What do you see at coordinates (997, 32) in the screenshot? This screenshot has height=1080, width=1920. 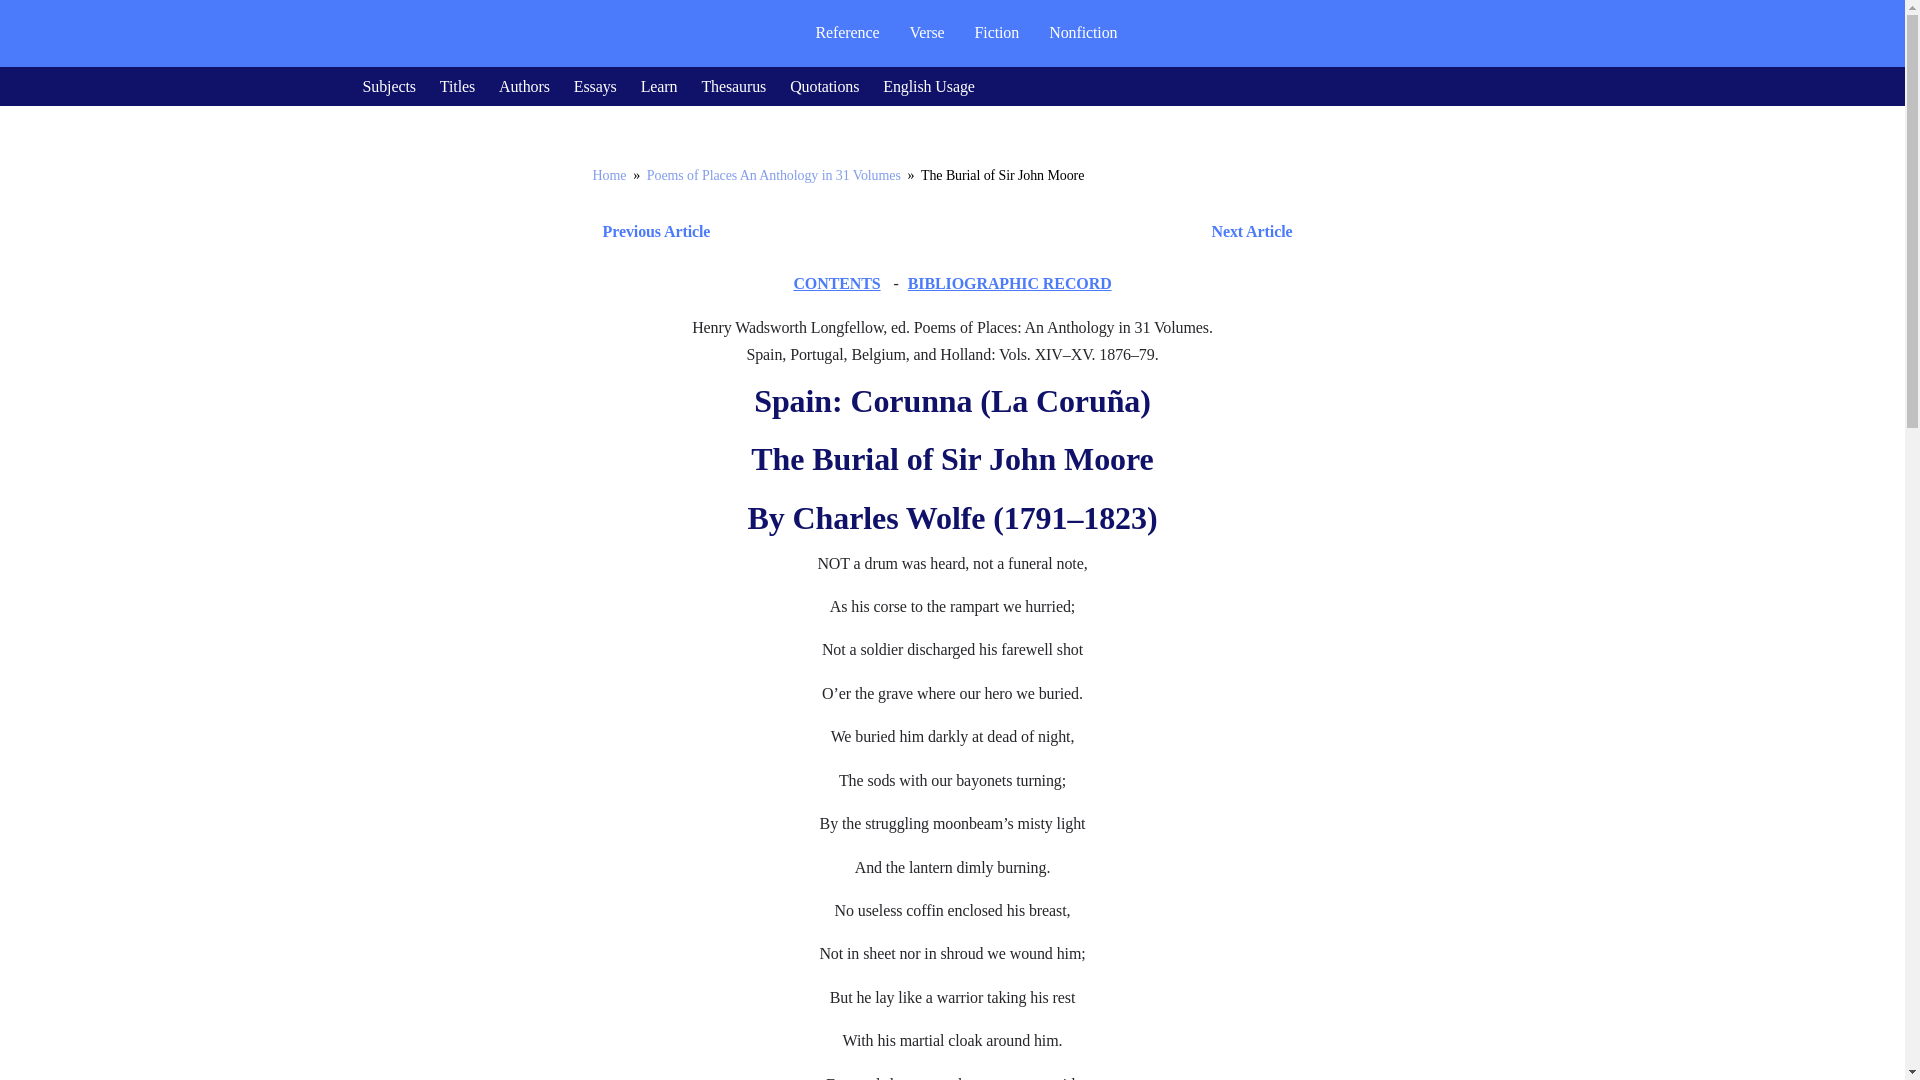 I see `Fiction` at bounding box center [997, 32].